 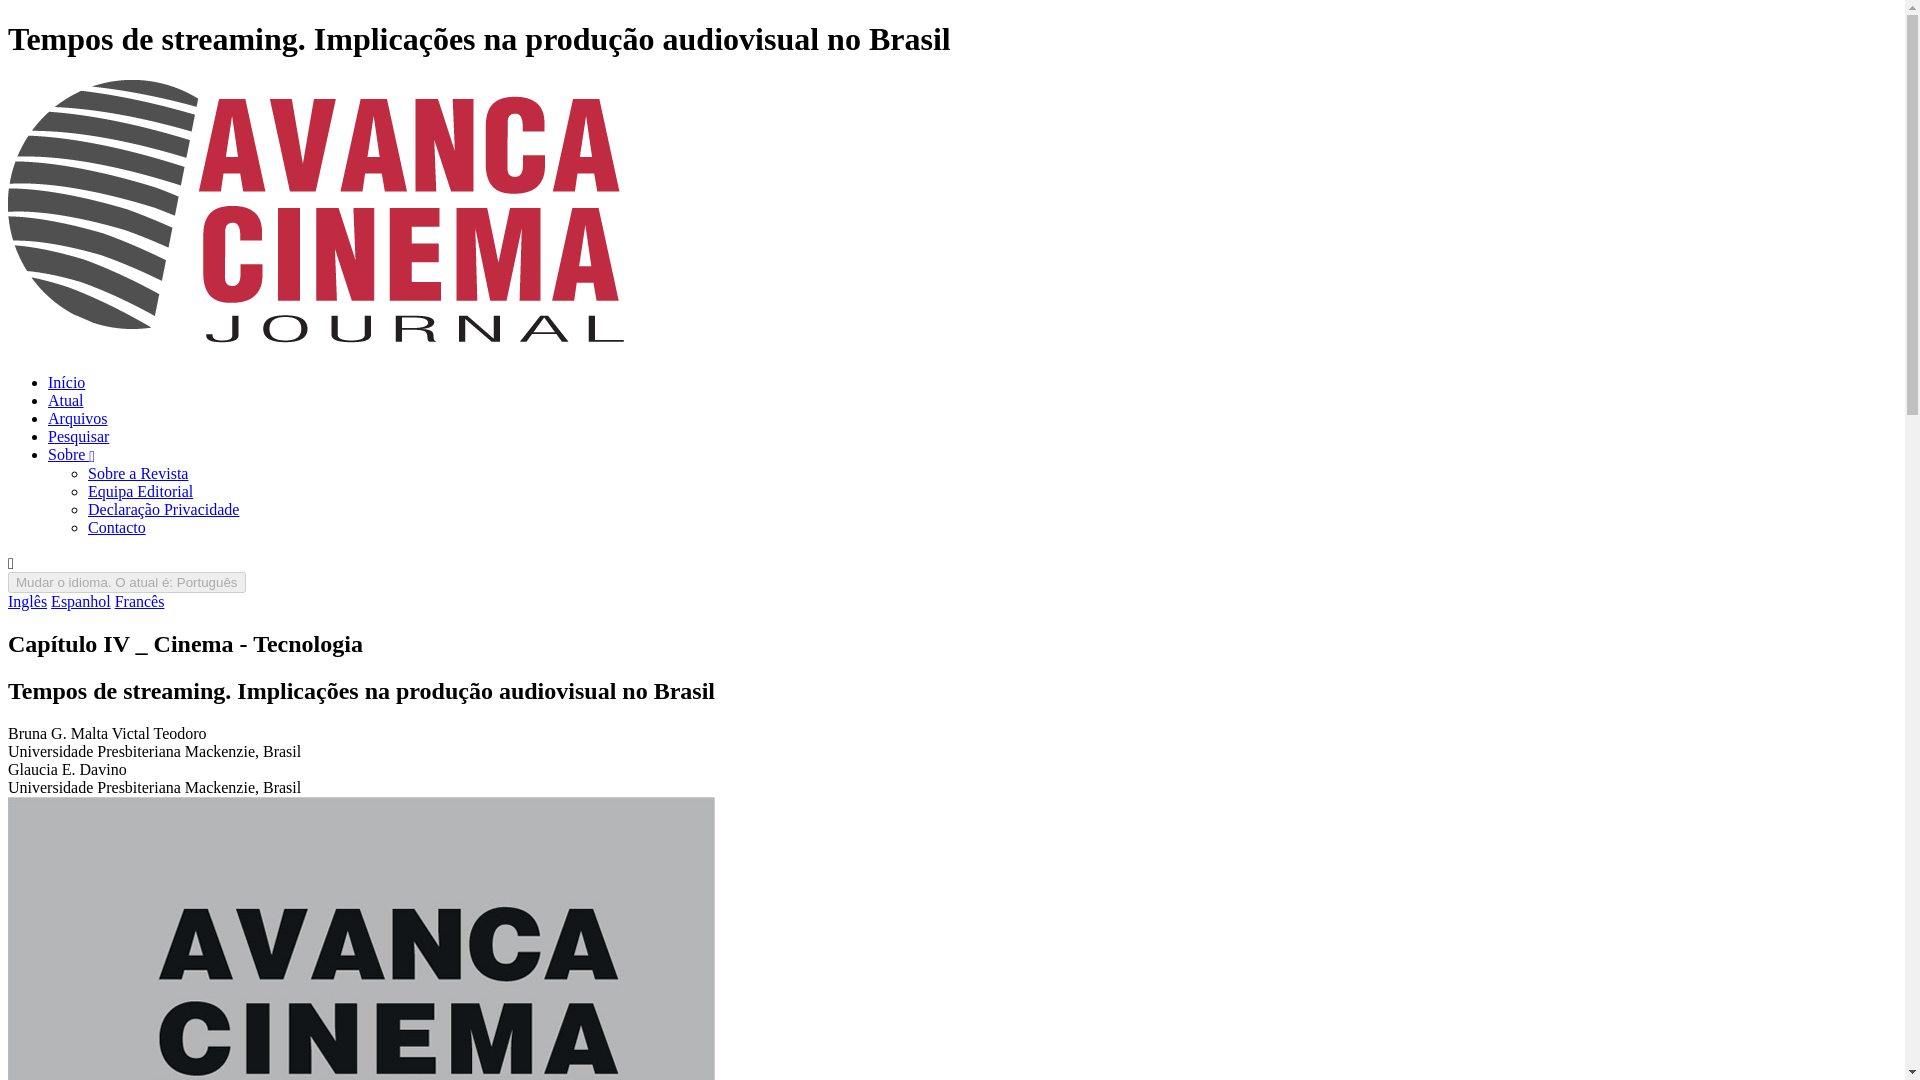 What do you see at coordinates (78, 436) in the screenshot?
I see `Pesquisar` at bounding box center [78, 436].